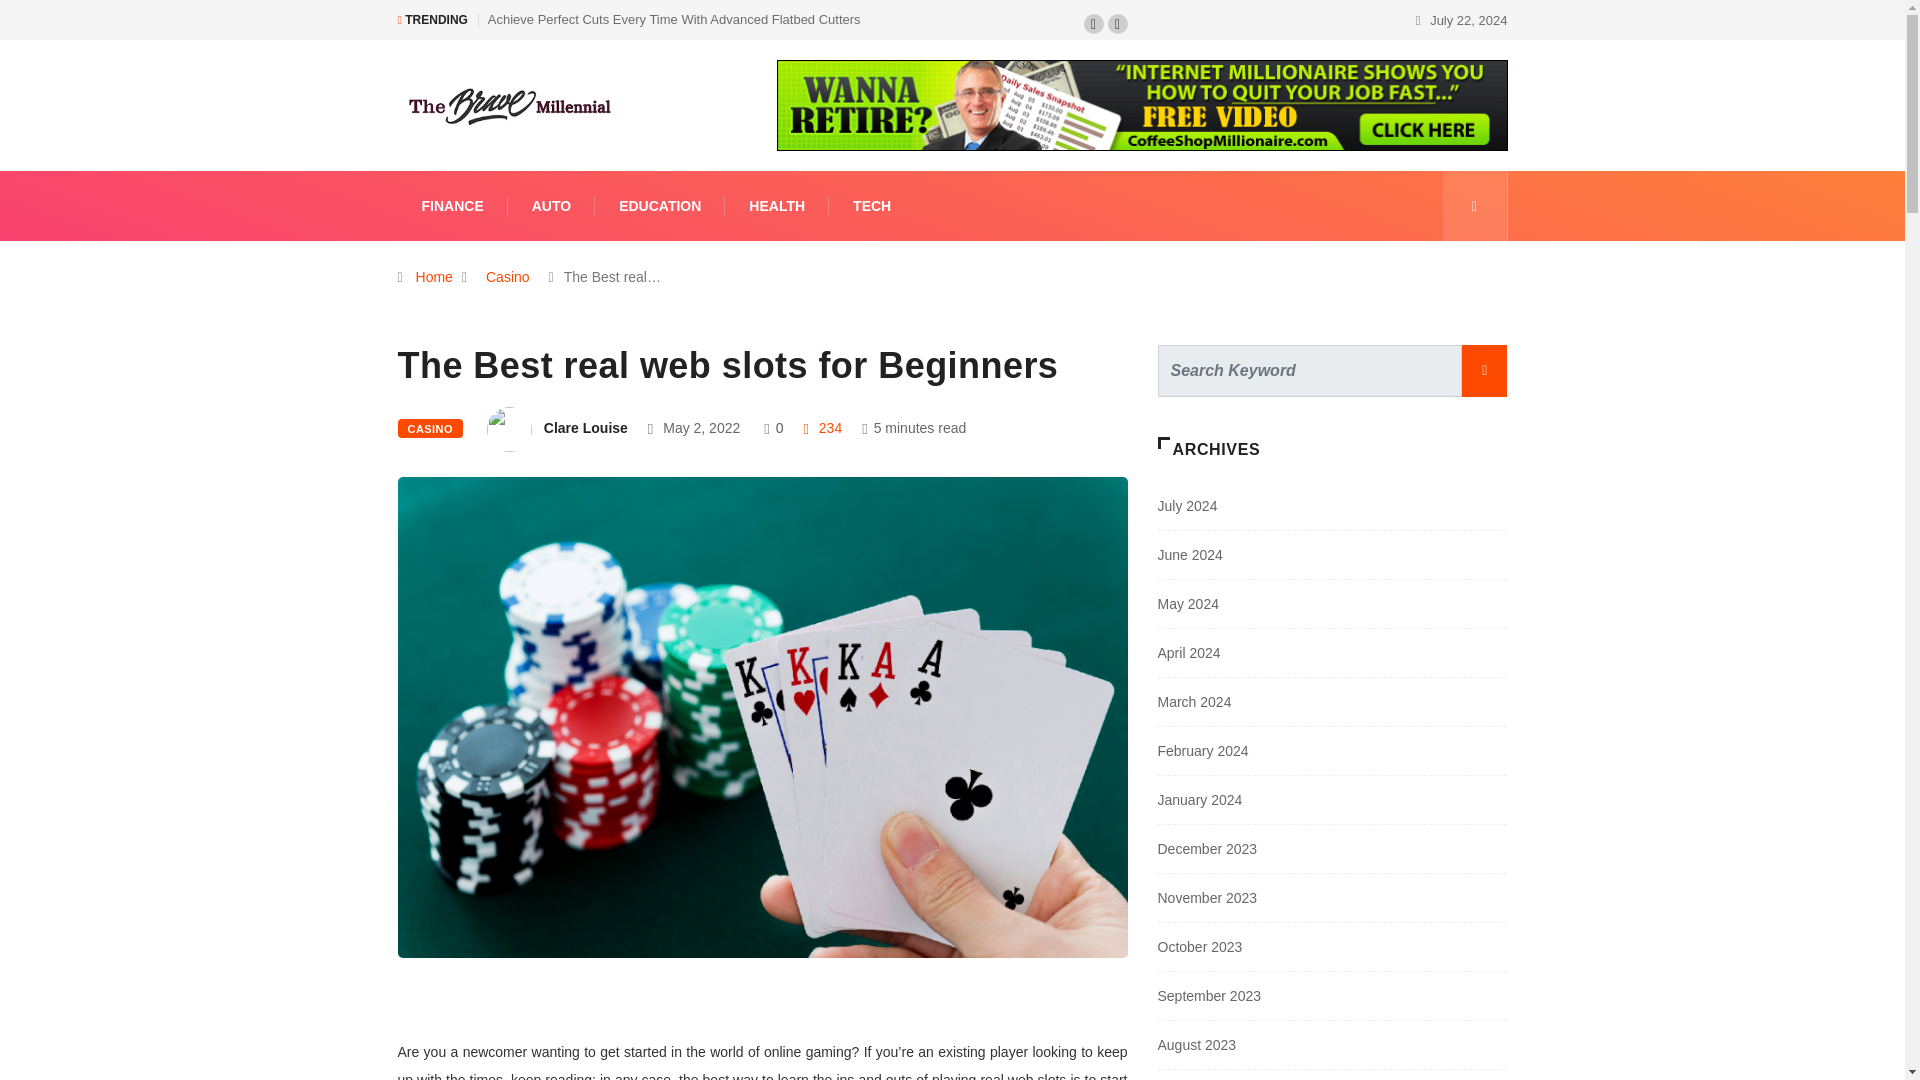  I want to click on EDUCATION, so click(659, 205).